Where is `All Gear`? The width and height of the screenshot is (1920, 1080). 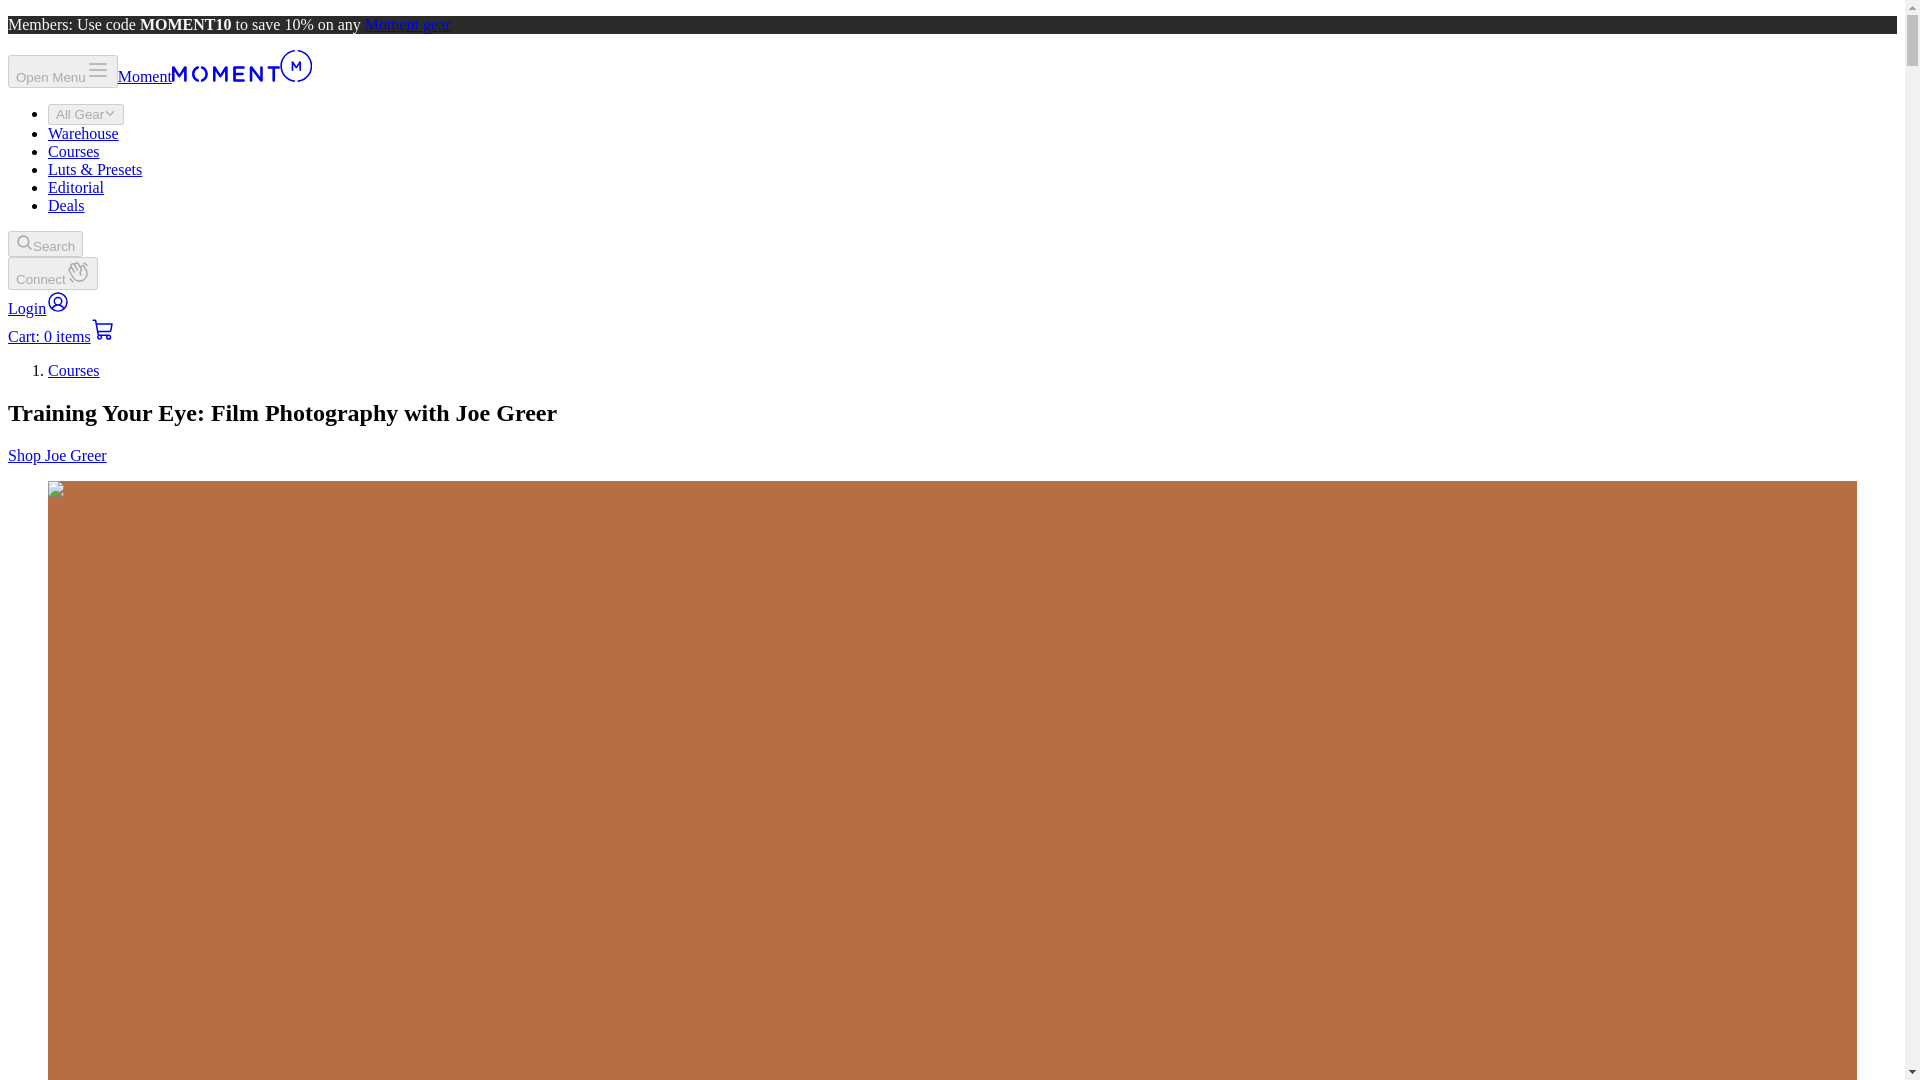
All Gear is located at coordinates (86, 114).